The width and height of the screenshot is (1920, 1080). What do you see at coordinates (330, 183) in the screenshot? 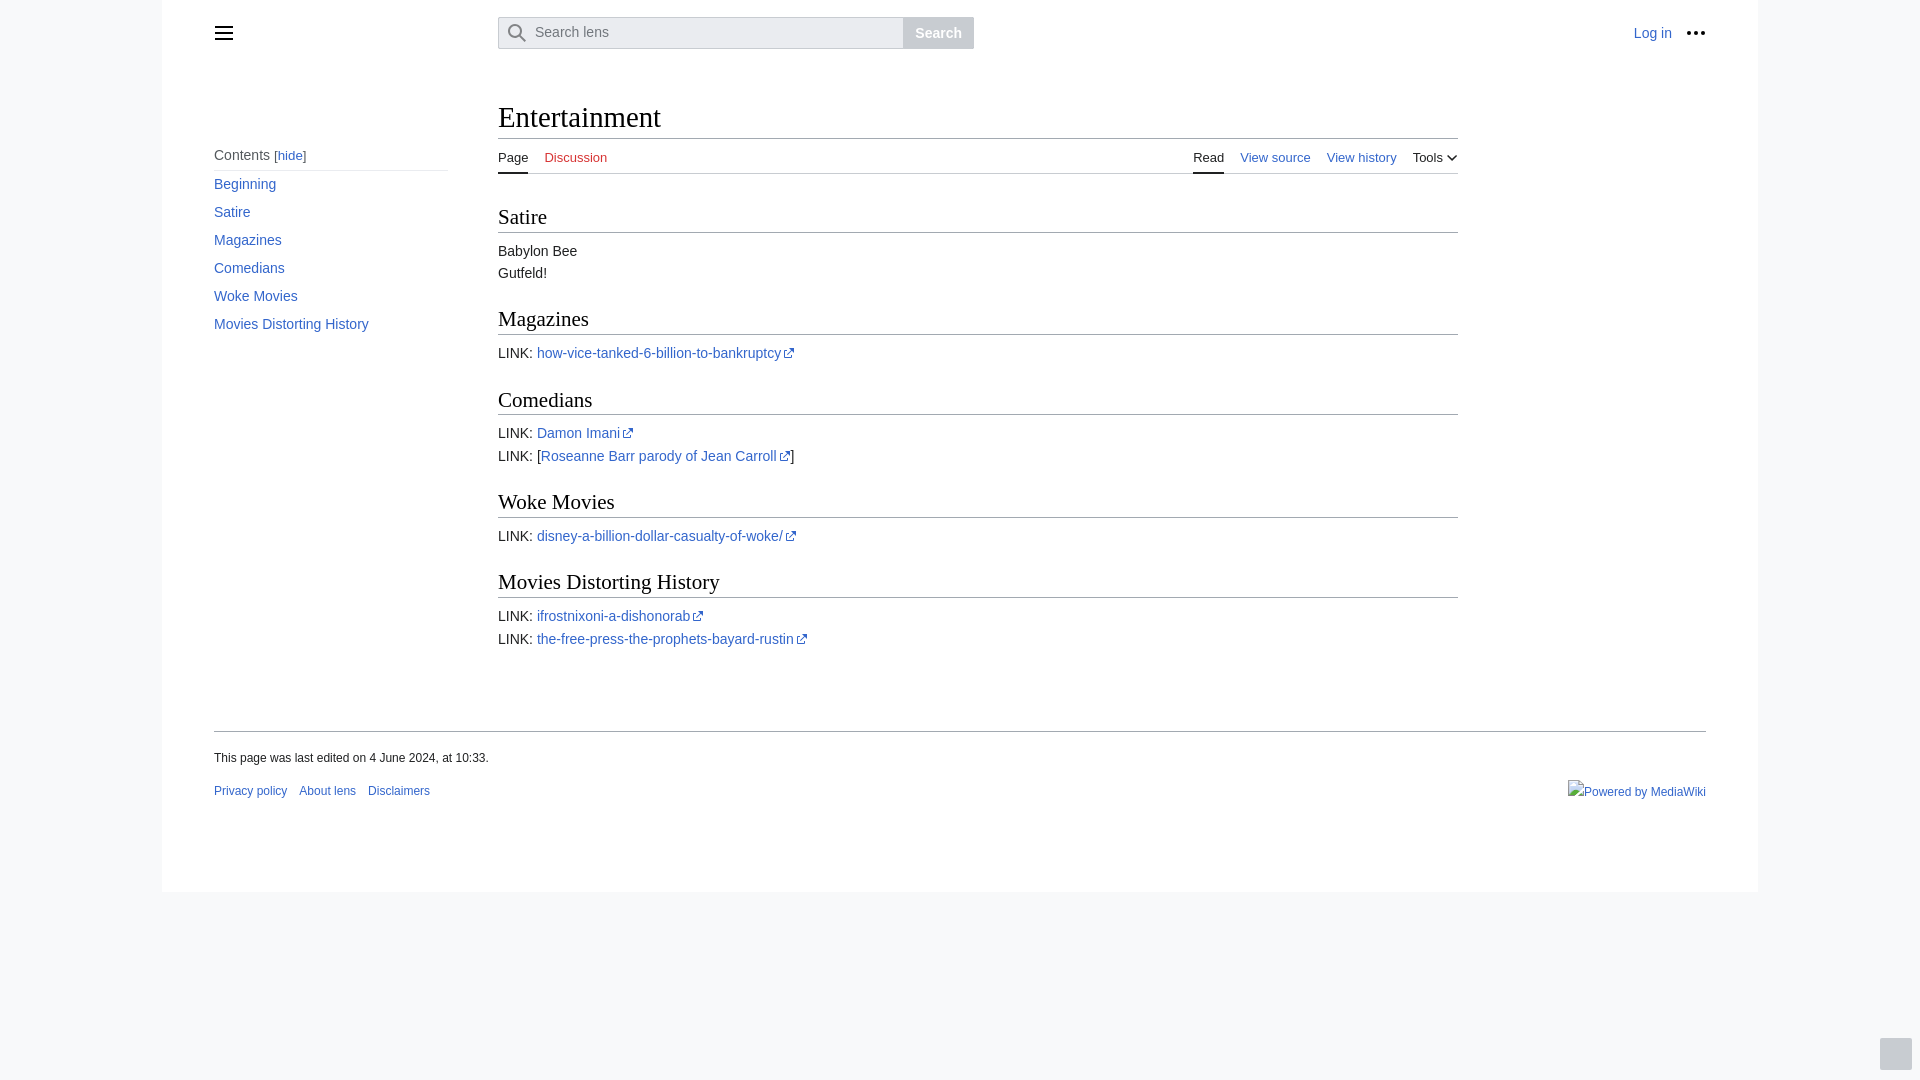
I see `Beginning` at bounding box center [330, 183].